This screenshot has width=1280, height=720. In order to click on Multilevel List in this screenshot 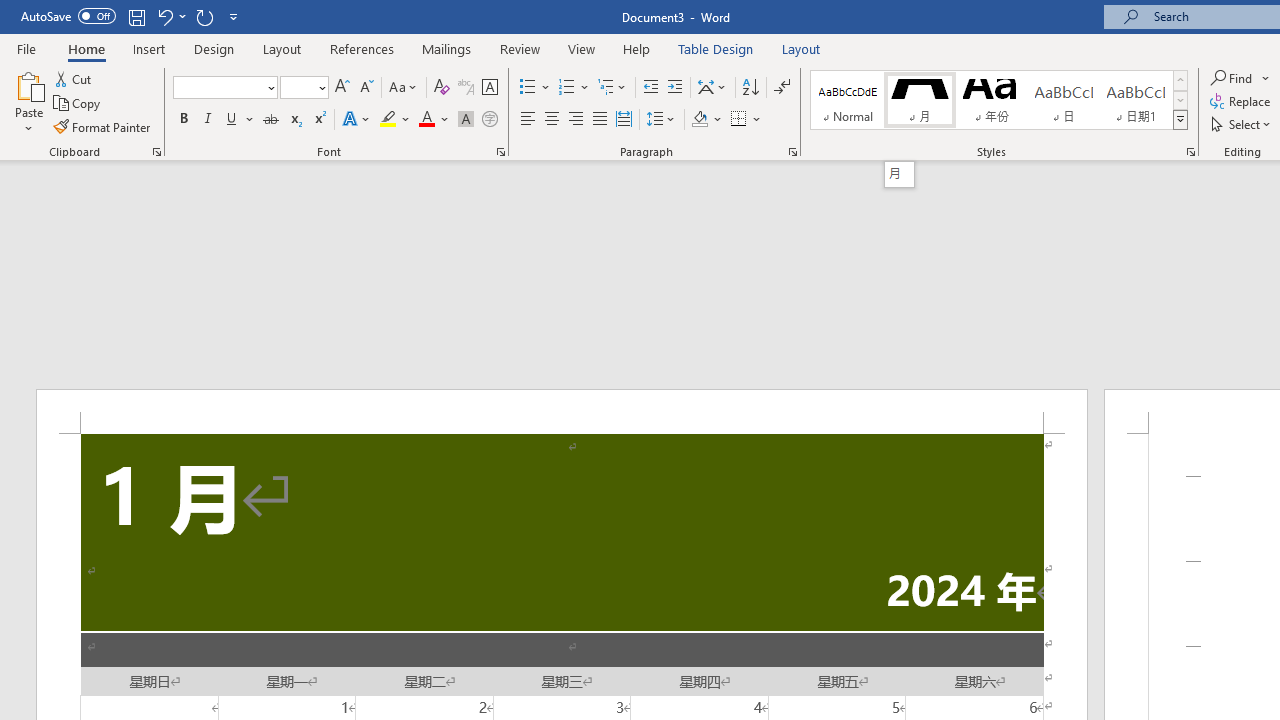, I will do `click(613, 88)`.